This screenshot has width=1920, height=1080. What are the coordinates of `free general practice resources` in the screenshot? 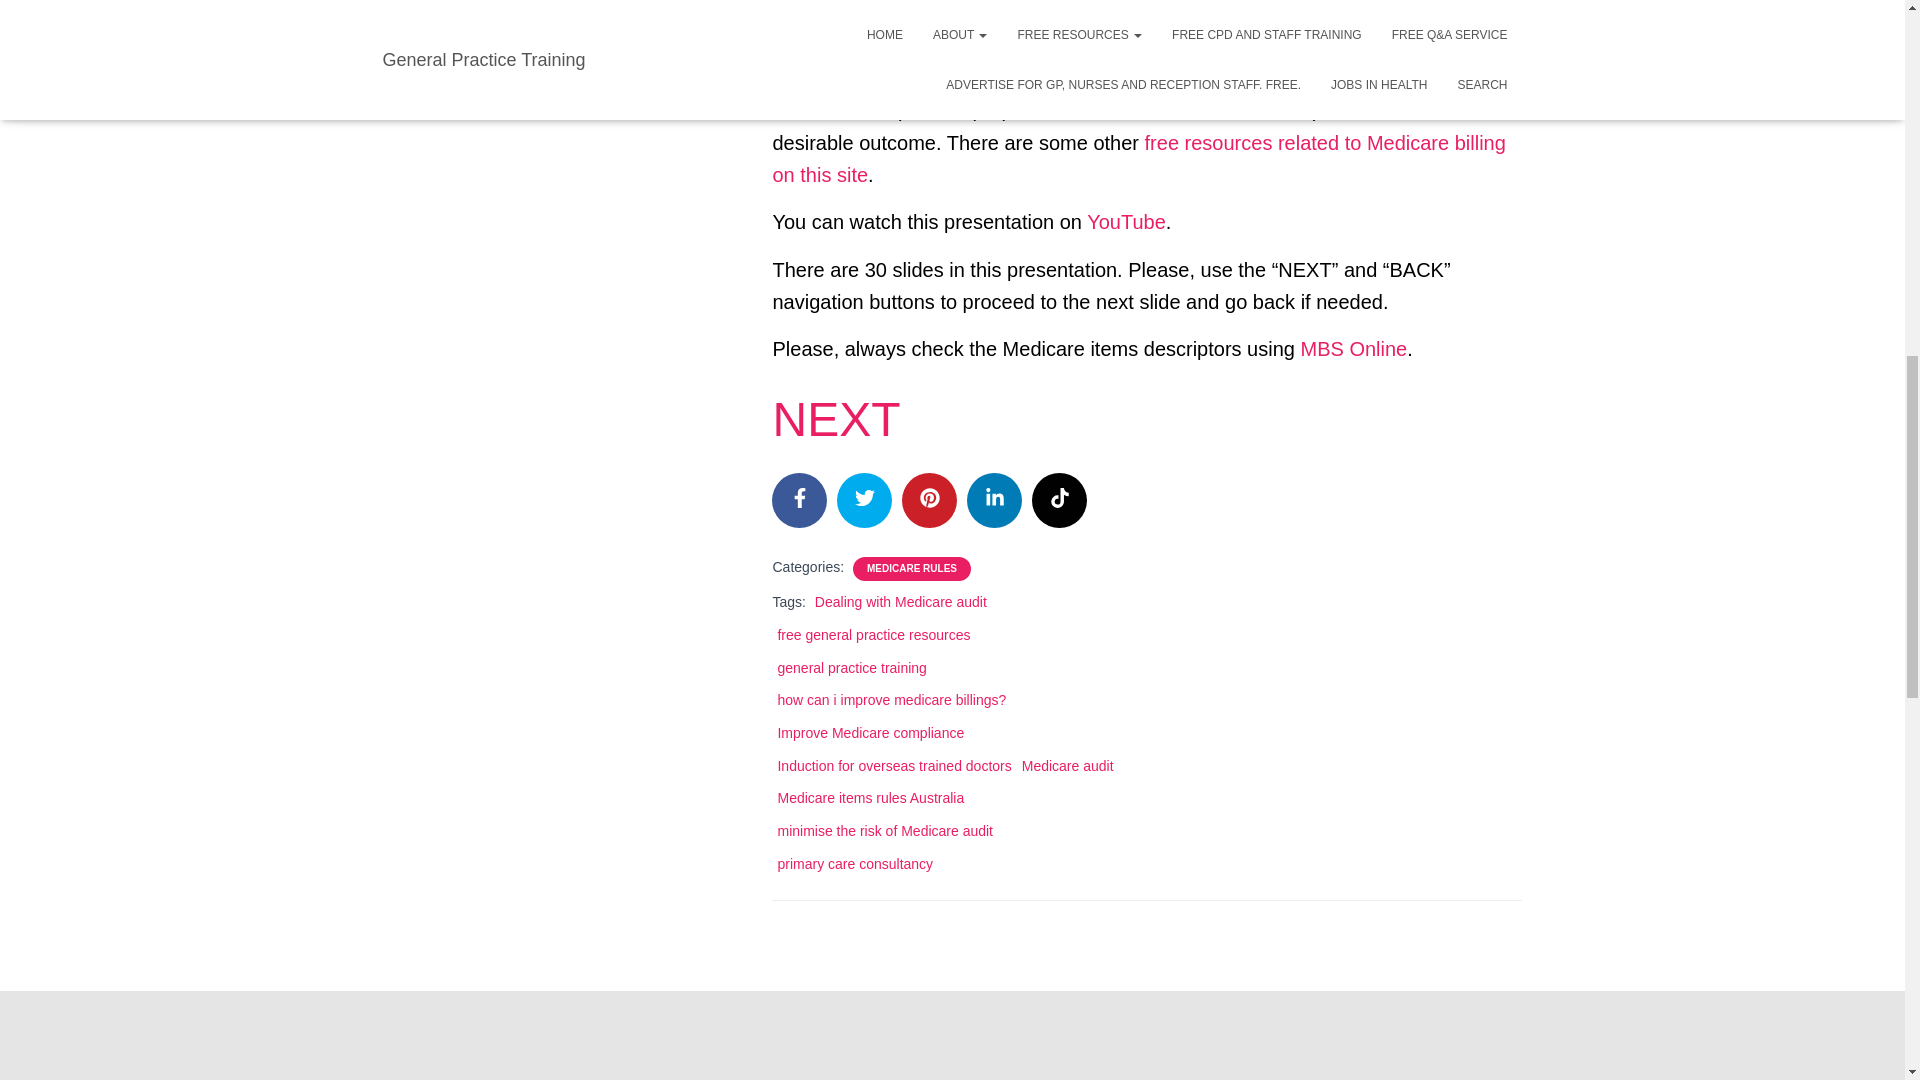 It's located at (873, 634).